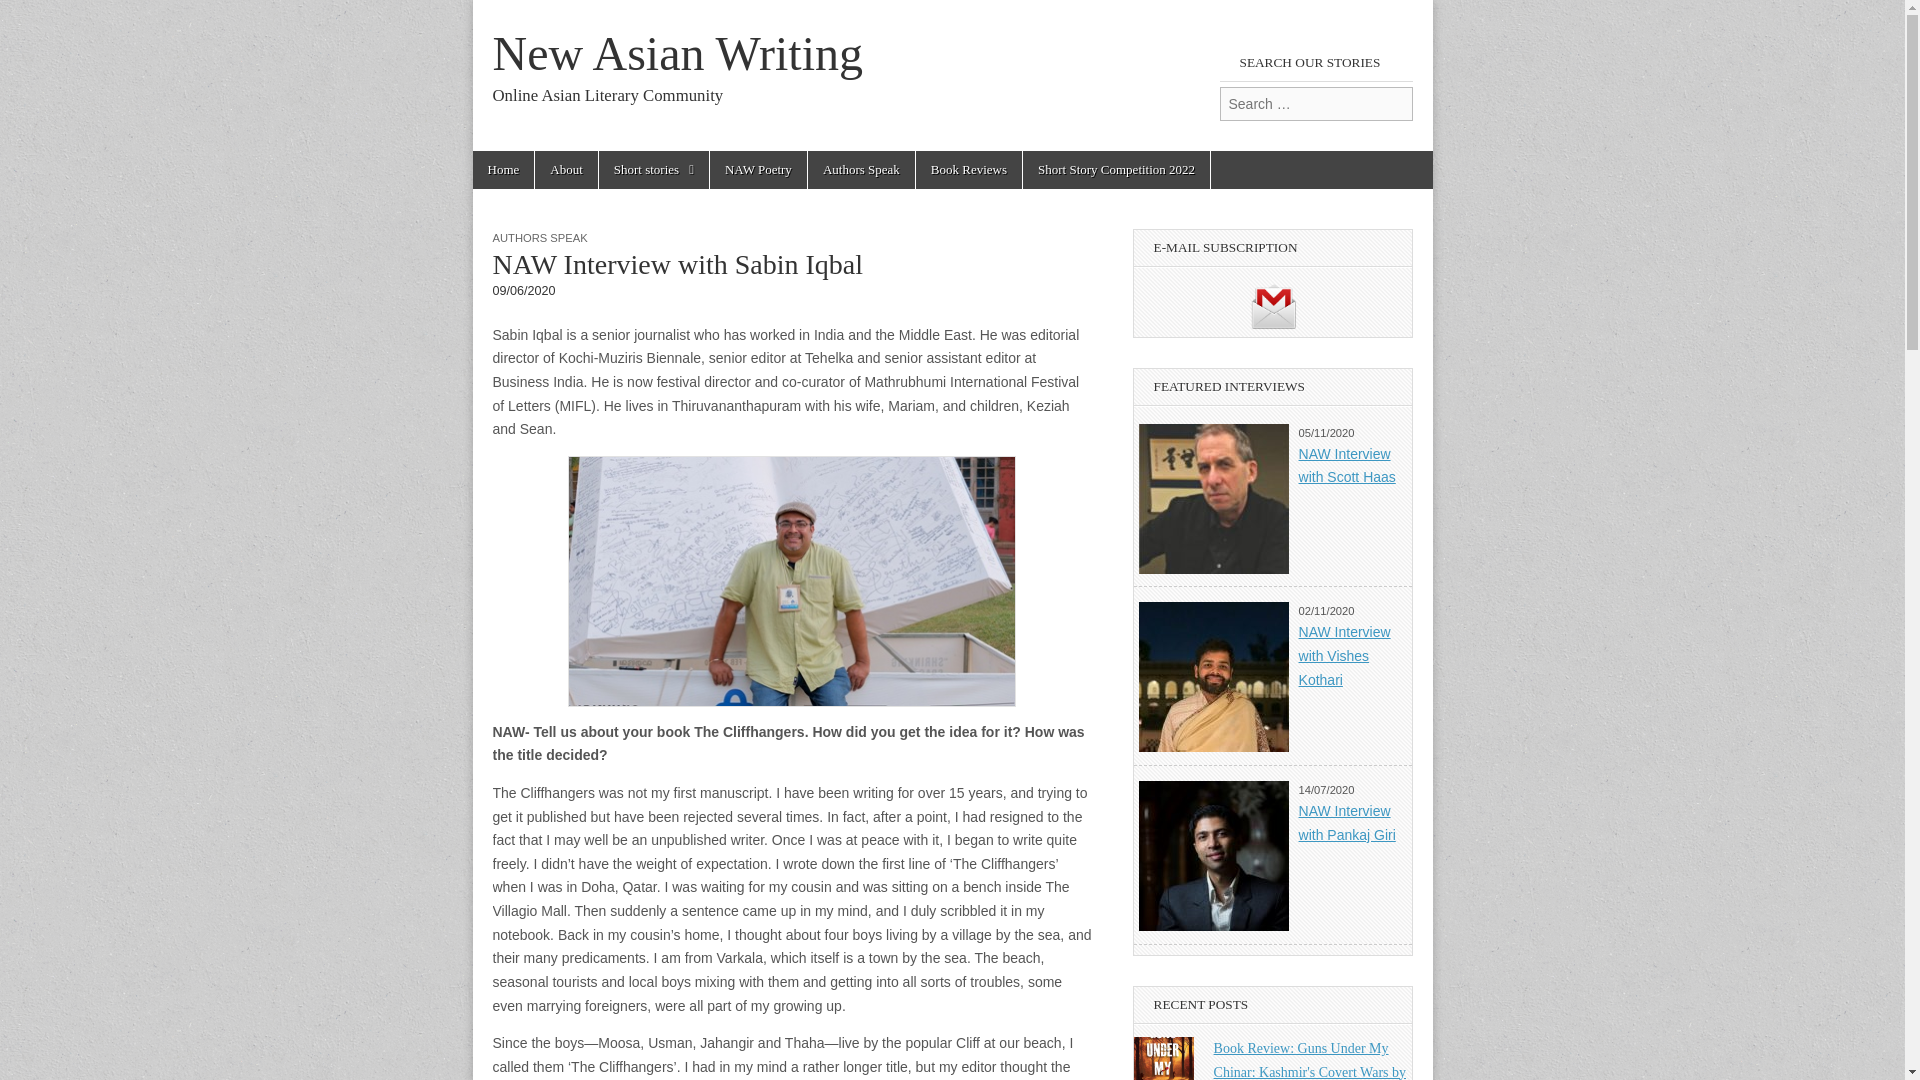 The width and height of the screenshot is (1920, 1080). I want to click on Home, so click(502, 170).